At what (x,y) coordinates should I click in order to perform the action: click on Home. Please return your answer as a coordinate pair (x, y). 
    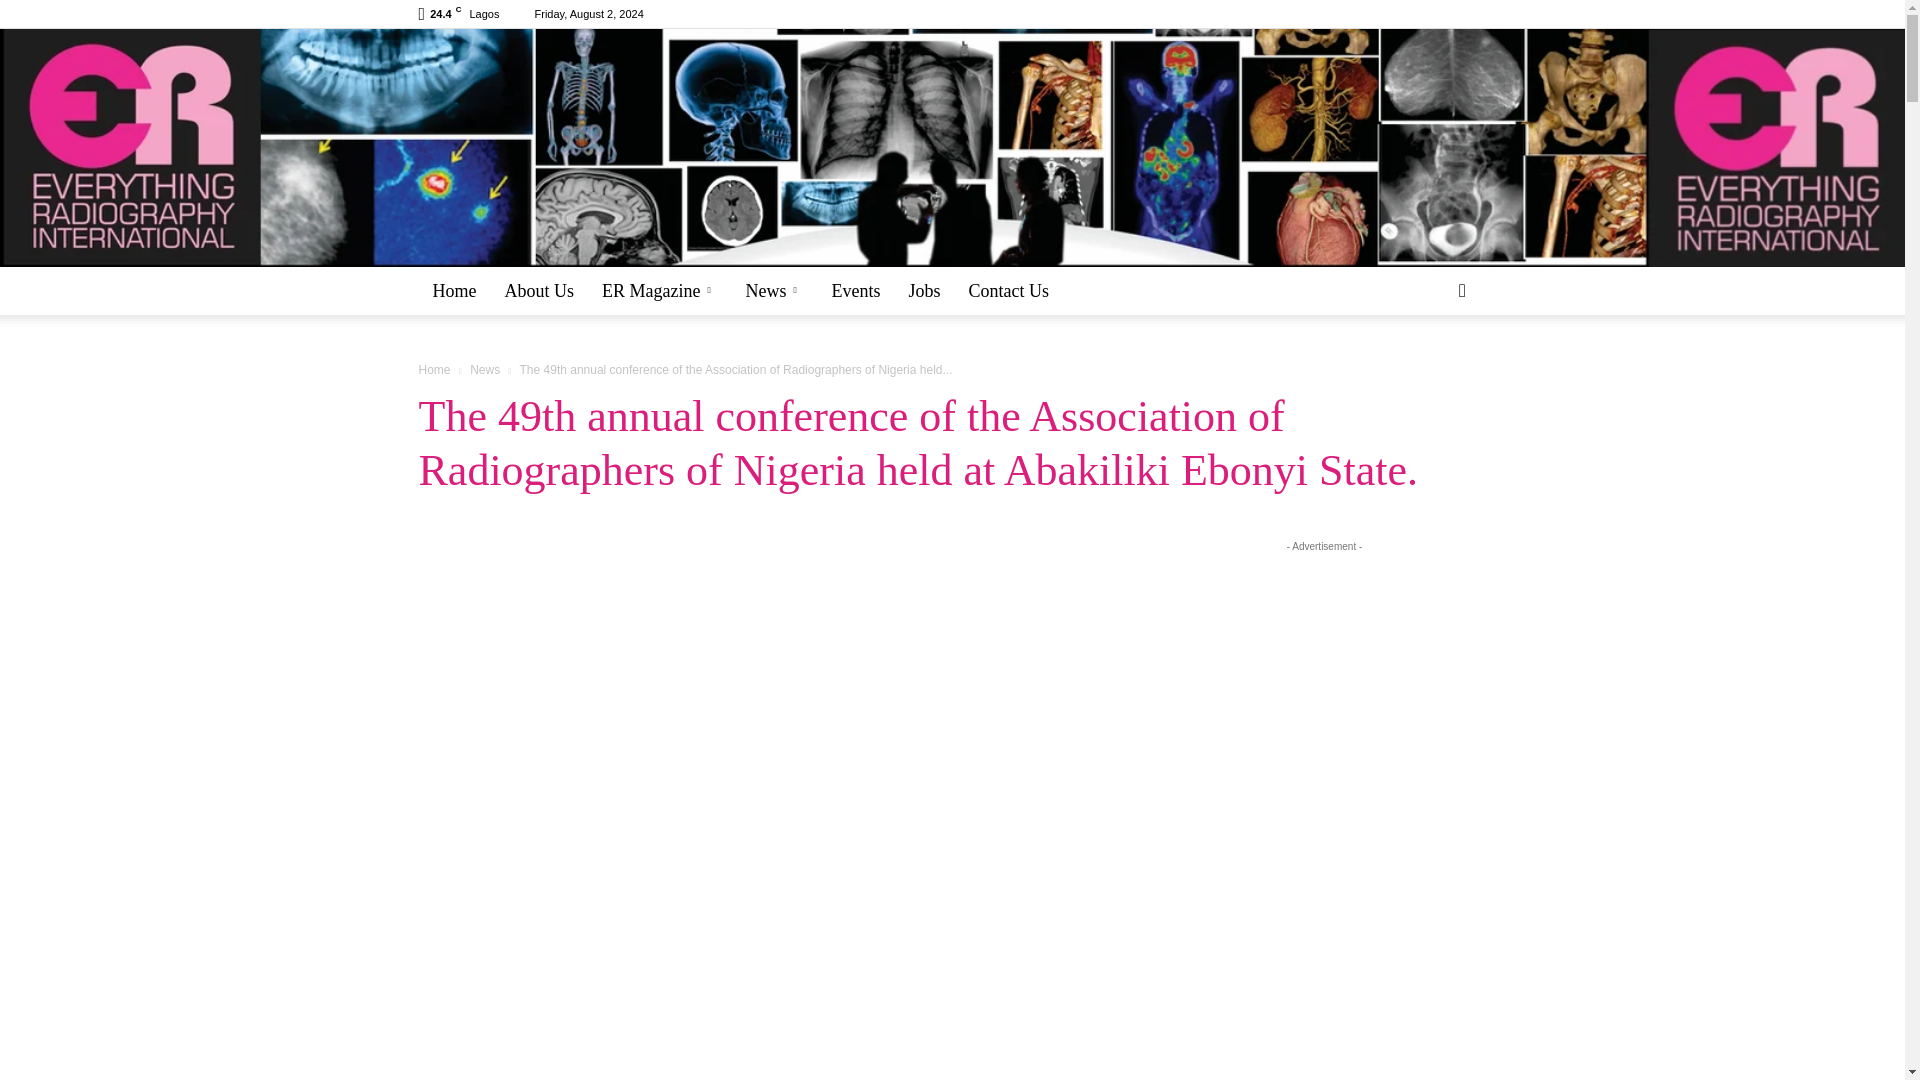
    Looking at the image, I should click on (454, 290).